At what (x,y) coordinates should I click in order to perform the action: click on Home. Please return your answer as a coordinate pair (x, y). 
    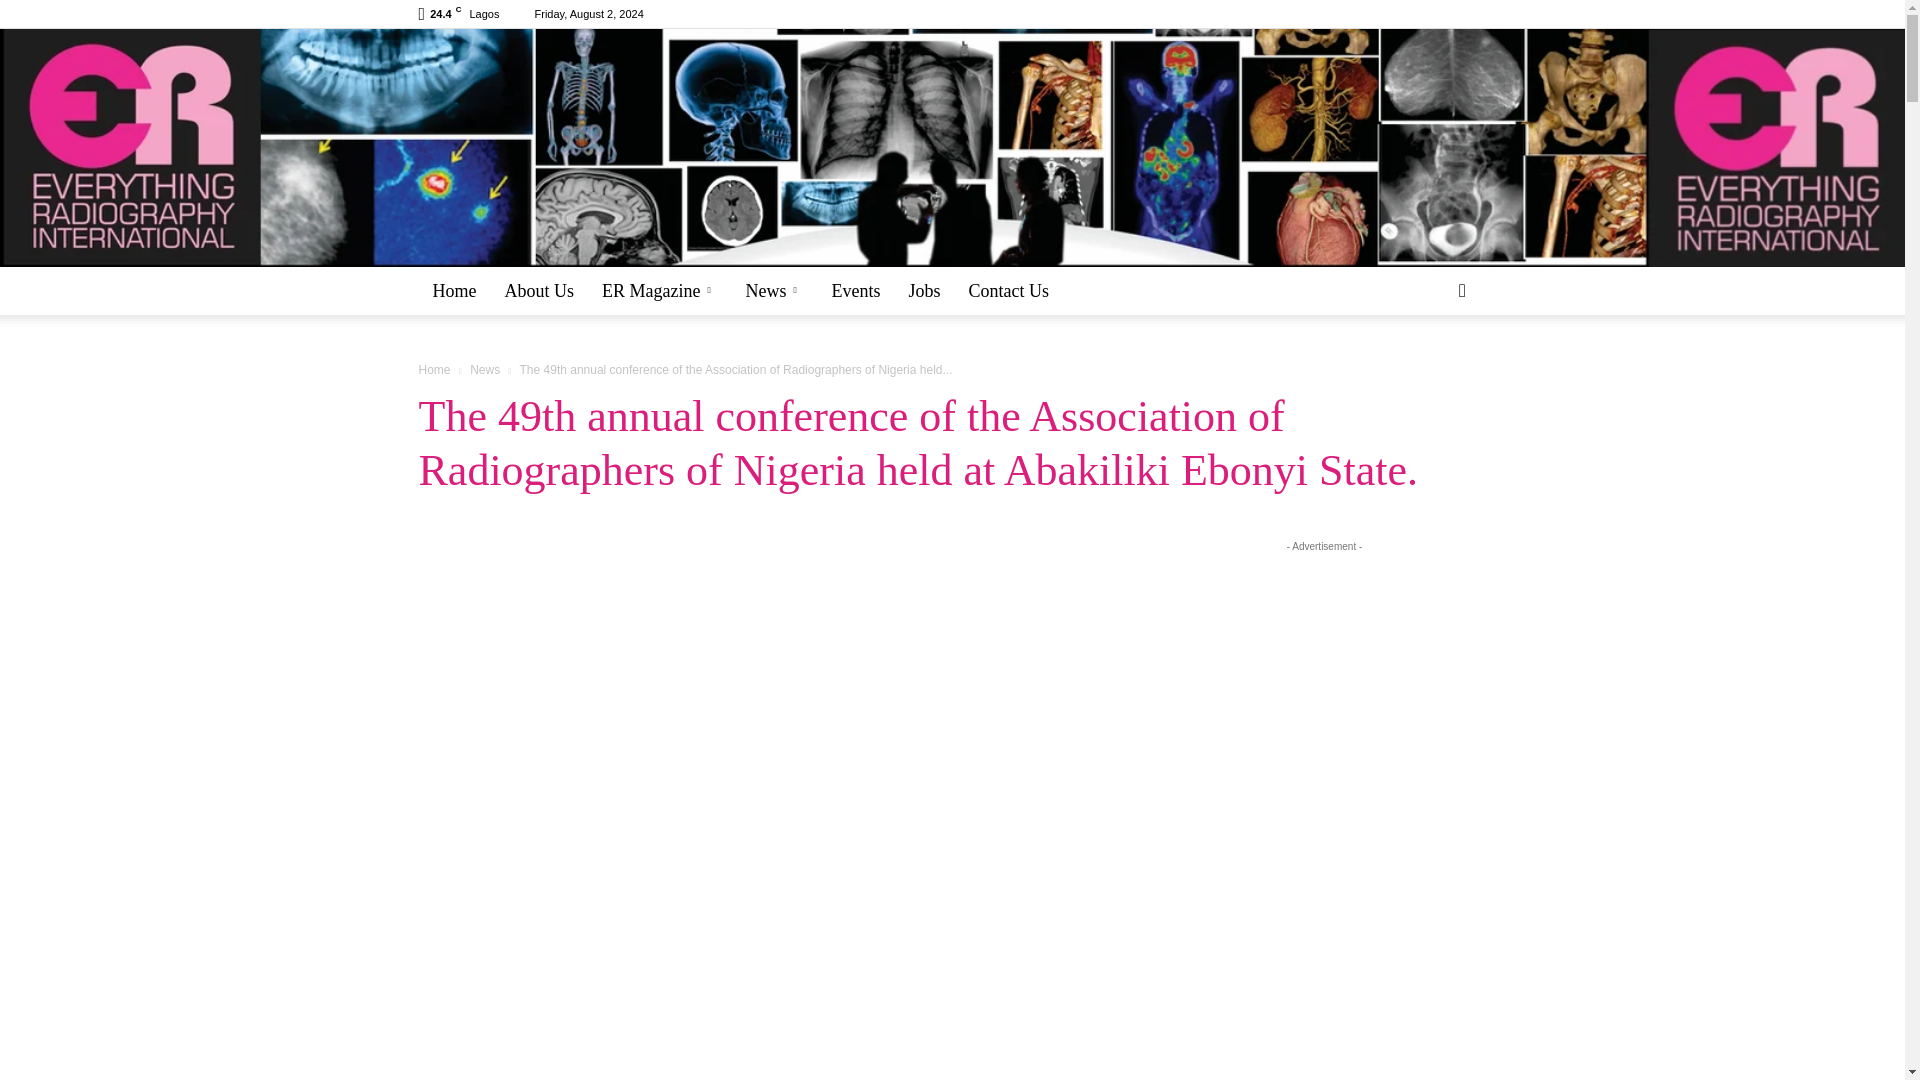
    Looking at the image, I should click on (454, 290).